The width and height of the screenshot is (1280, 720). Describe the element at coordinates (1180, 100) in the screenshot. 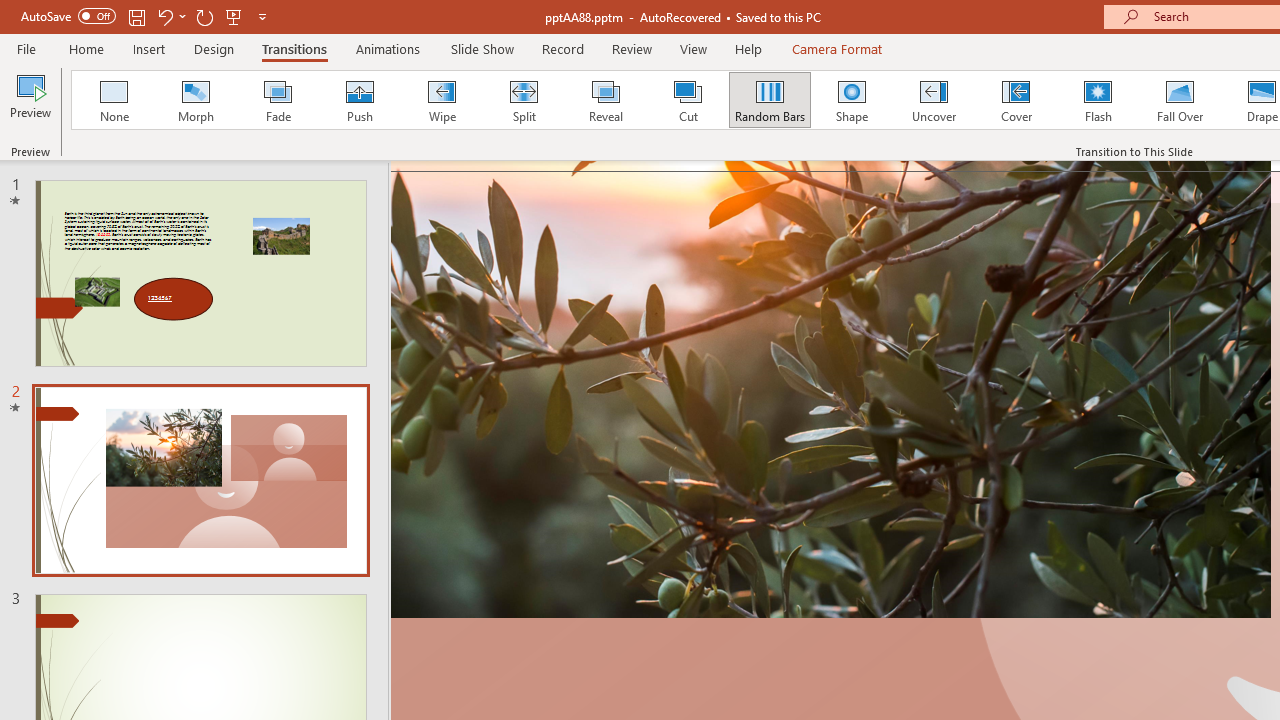

I see `Fall Over` at that location.